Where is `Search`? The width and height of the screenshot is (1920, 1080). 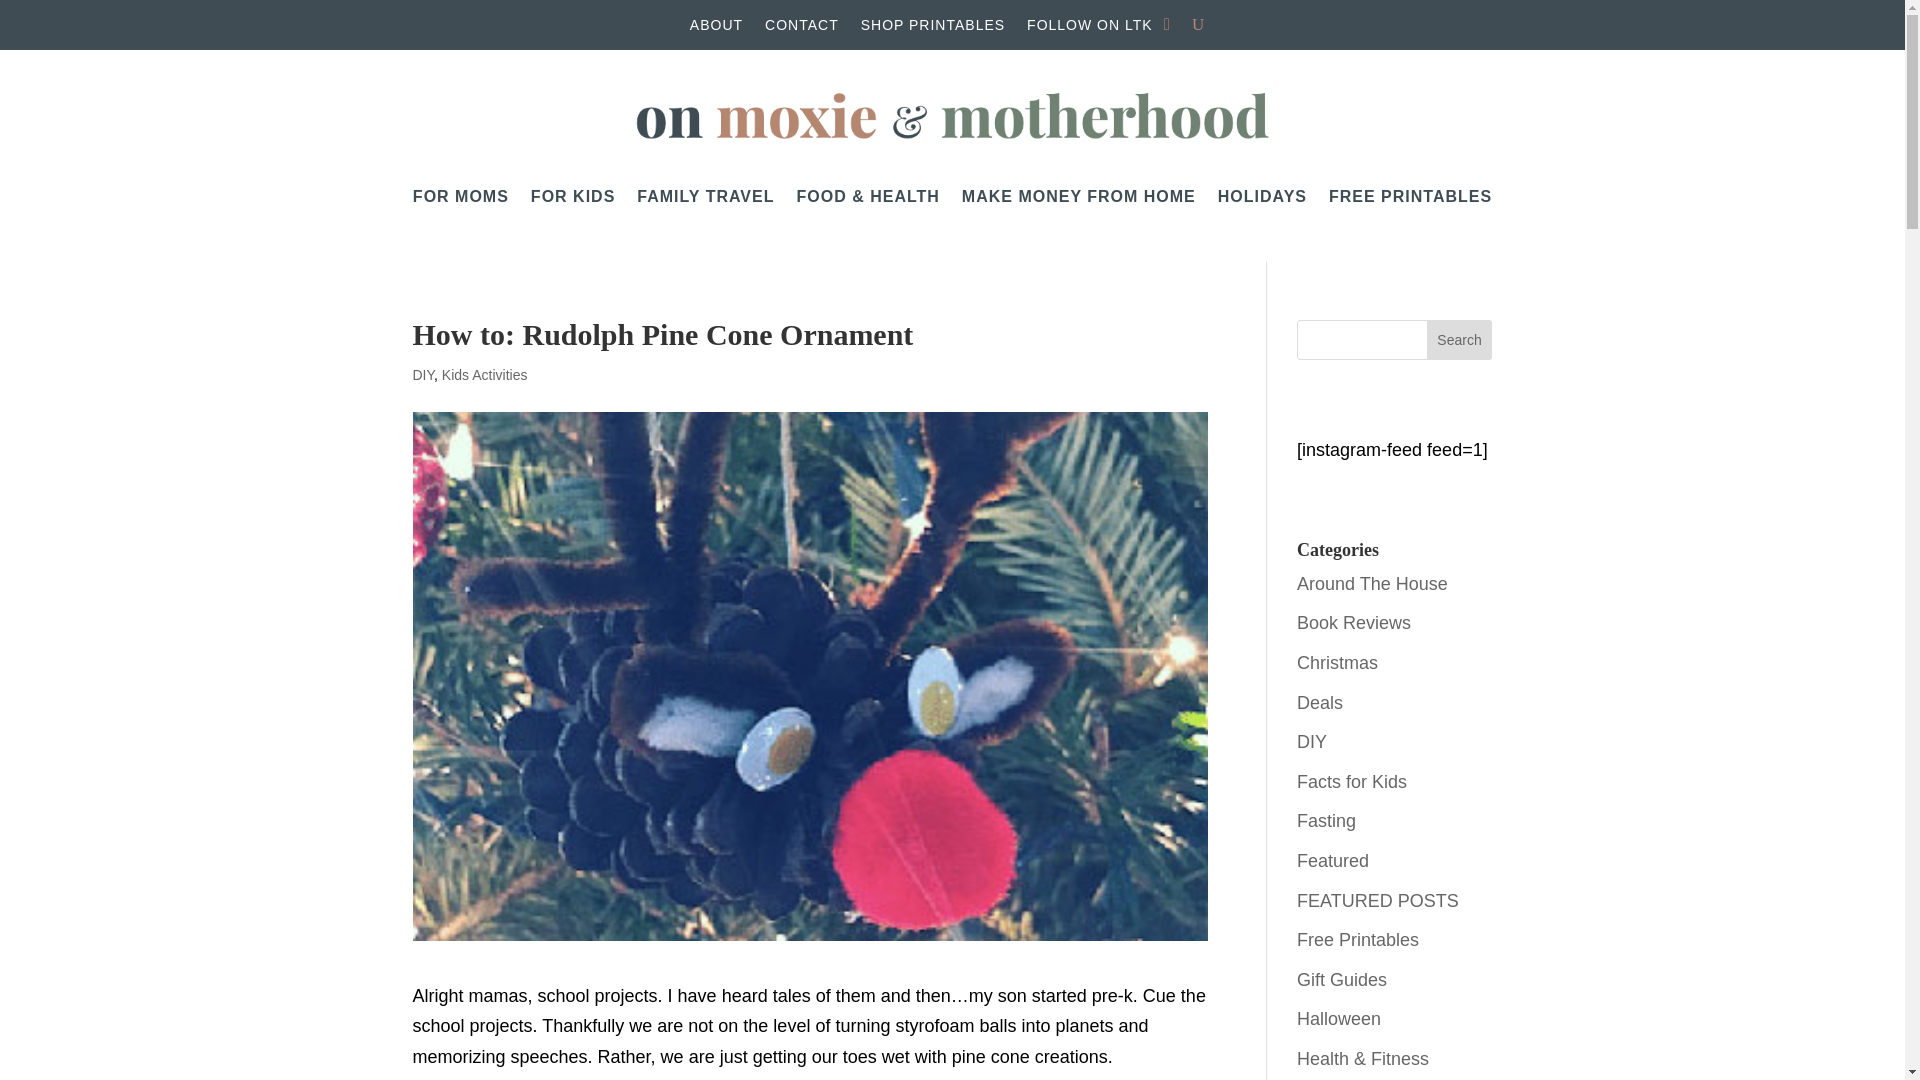 Search is located at coordinates (1460, 339).